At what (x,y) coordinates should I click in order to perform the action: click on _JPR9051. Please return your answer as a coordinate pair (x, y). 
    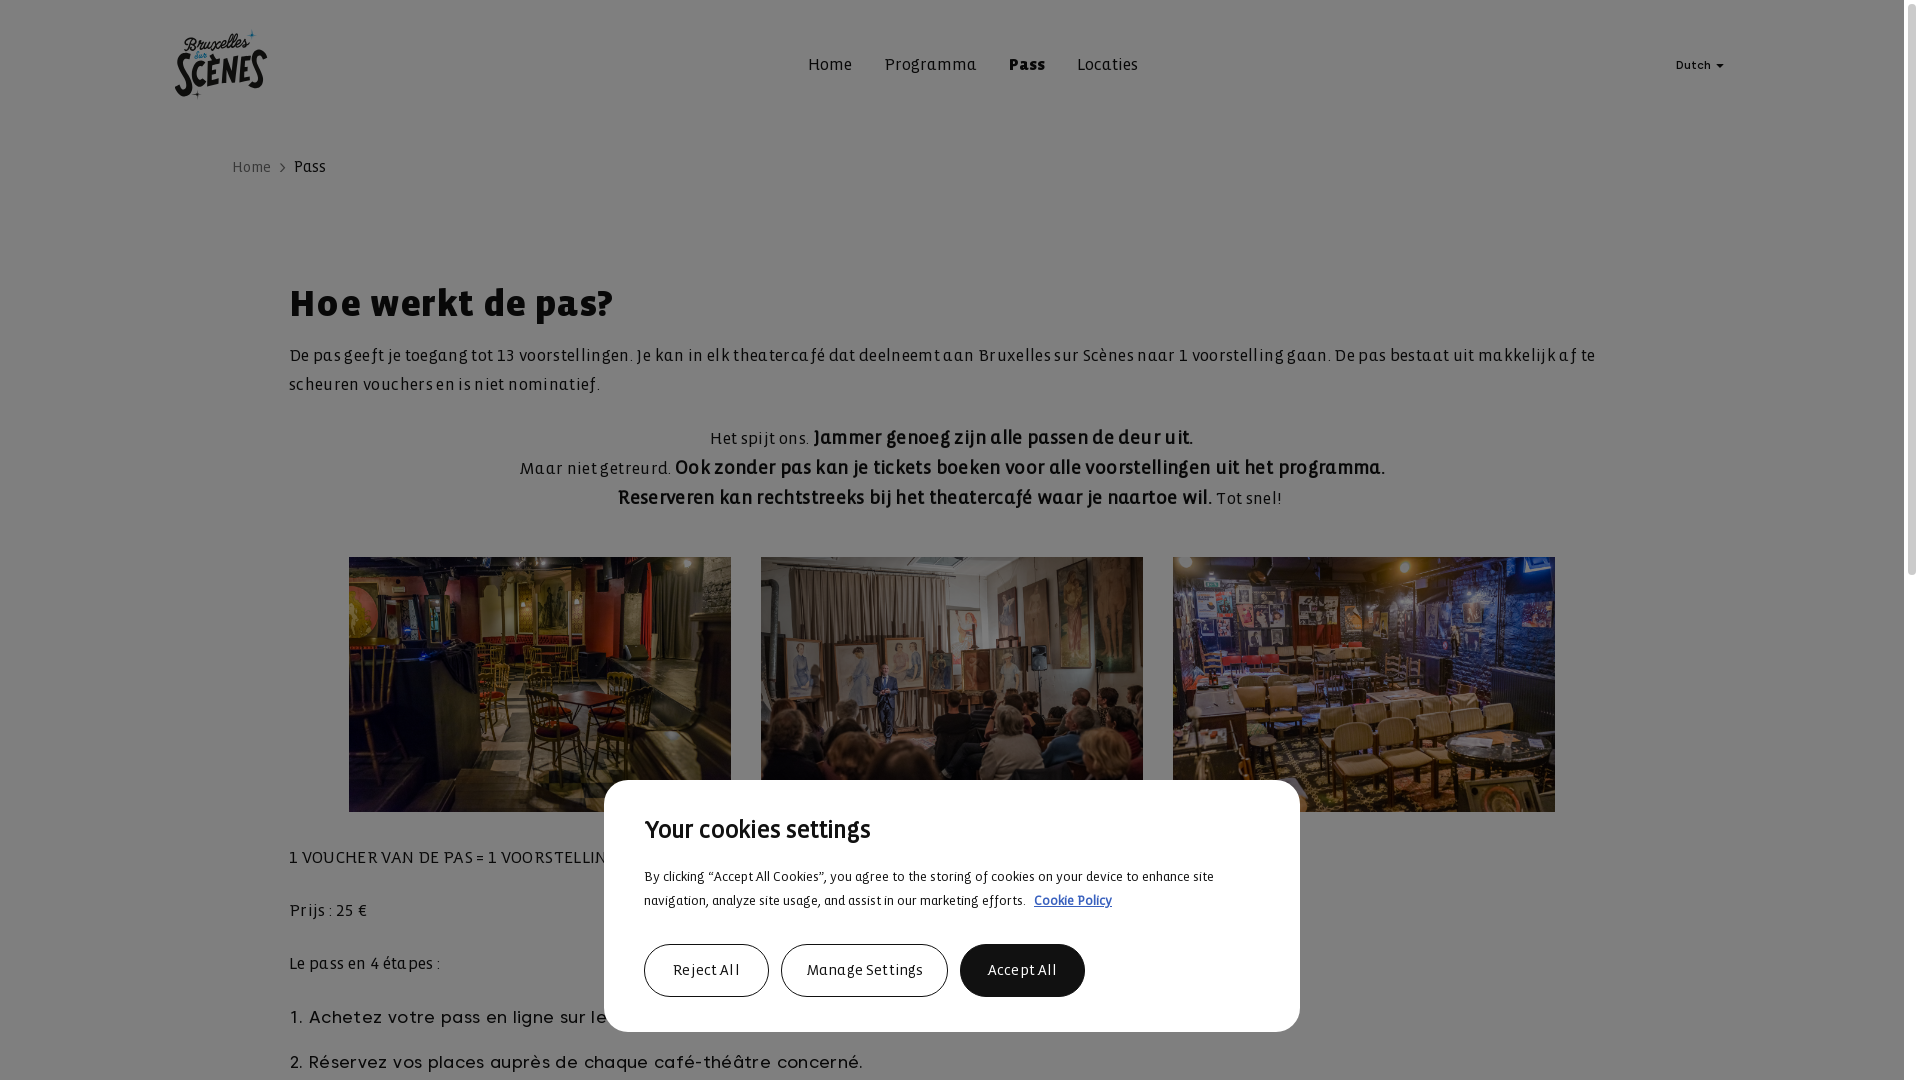
    Looking at the image, I should click on (1364, 684).